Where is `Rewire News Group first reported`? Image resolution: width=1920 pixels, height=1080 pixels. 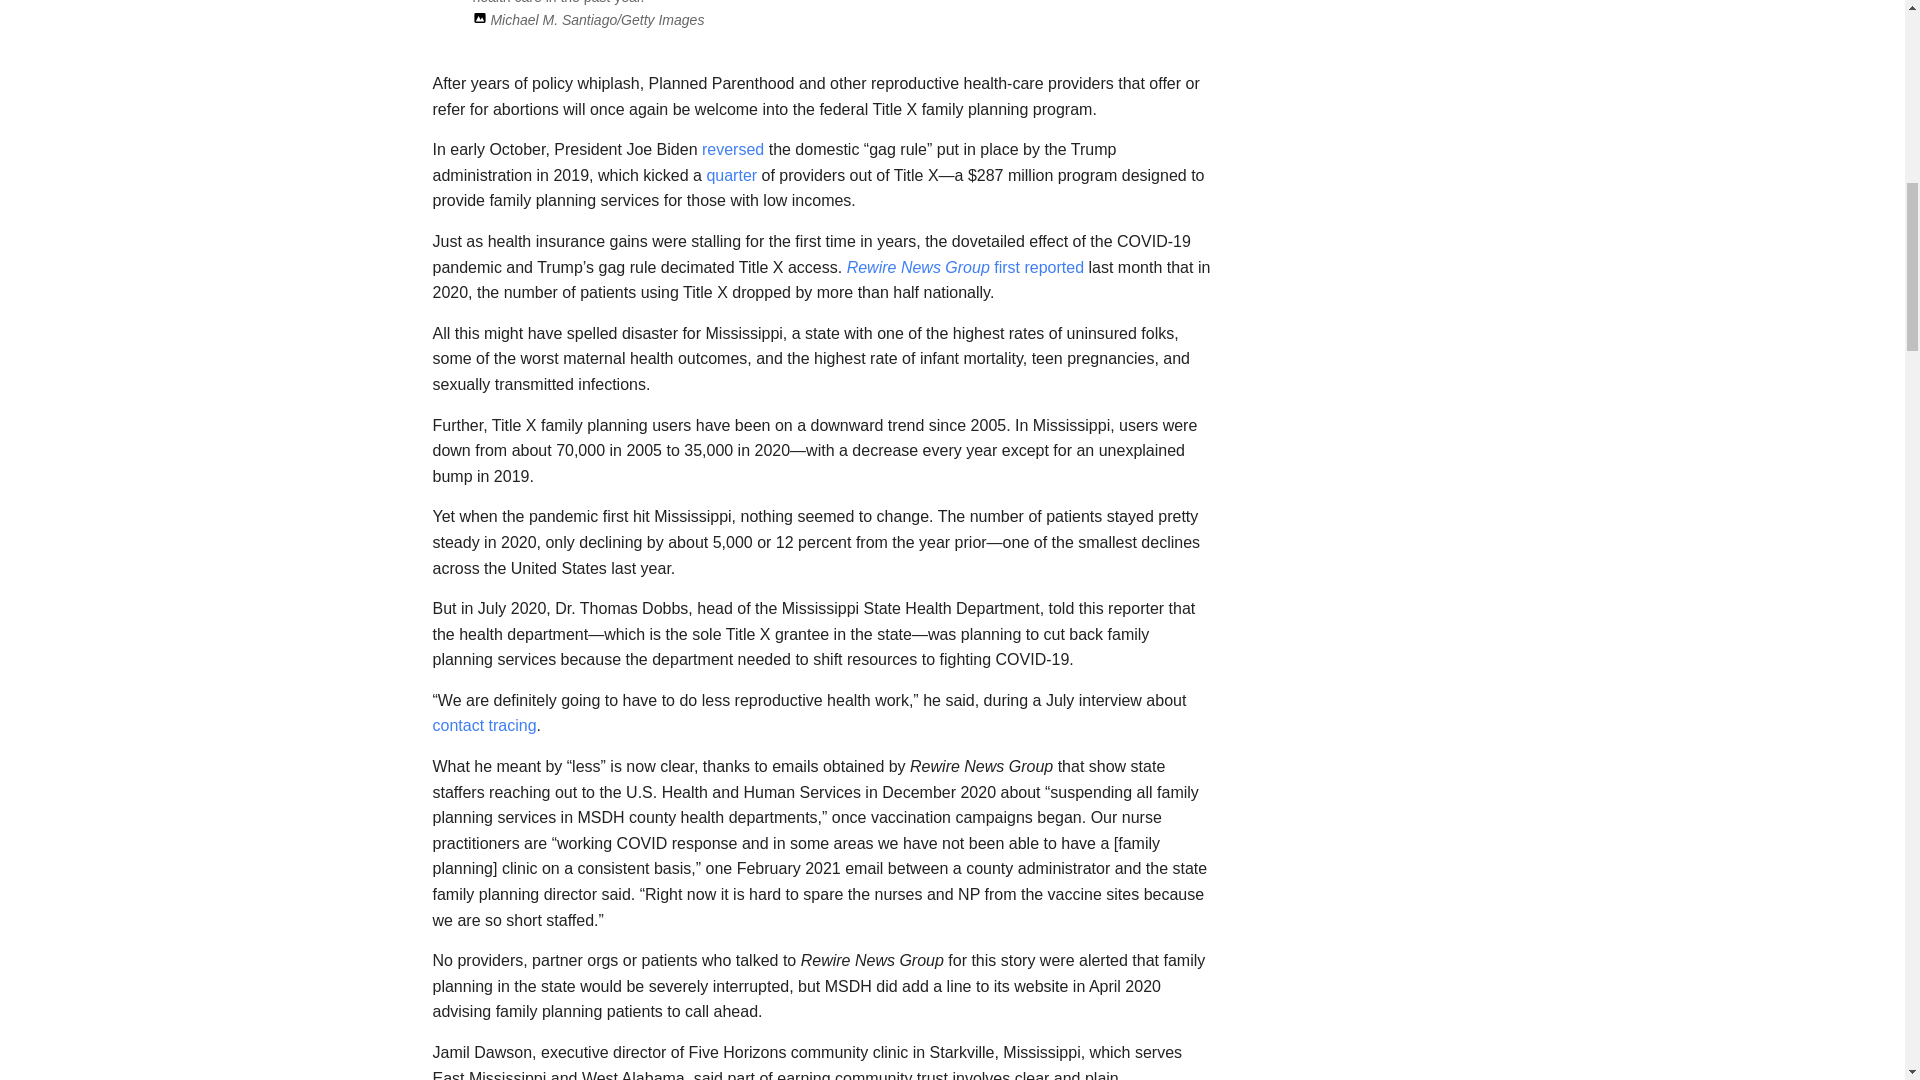 Rewire News Group first reported is located at coordinates (965, 268).